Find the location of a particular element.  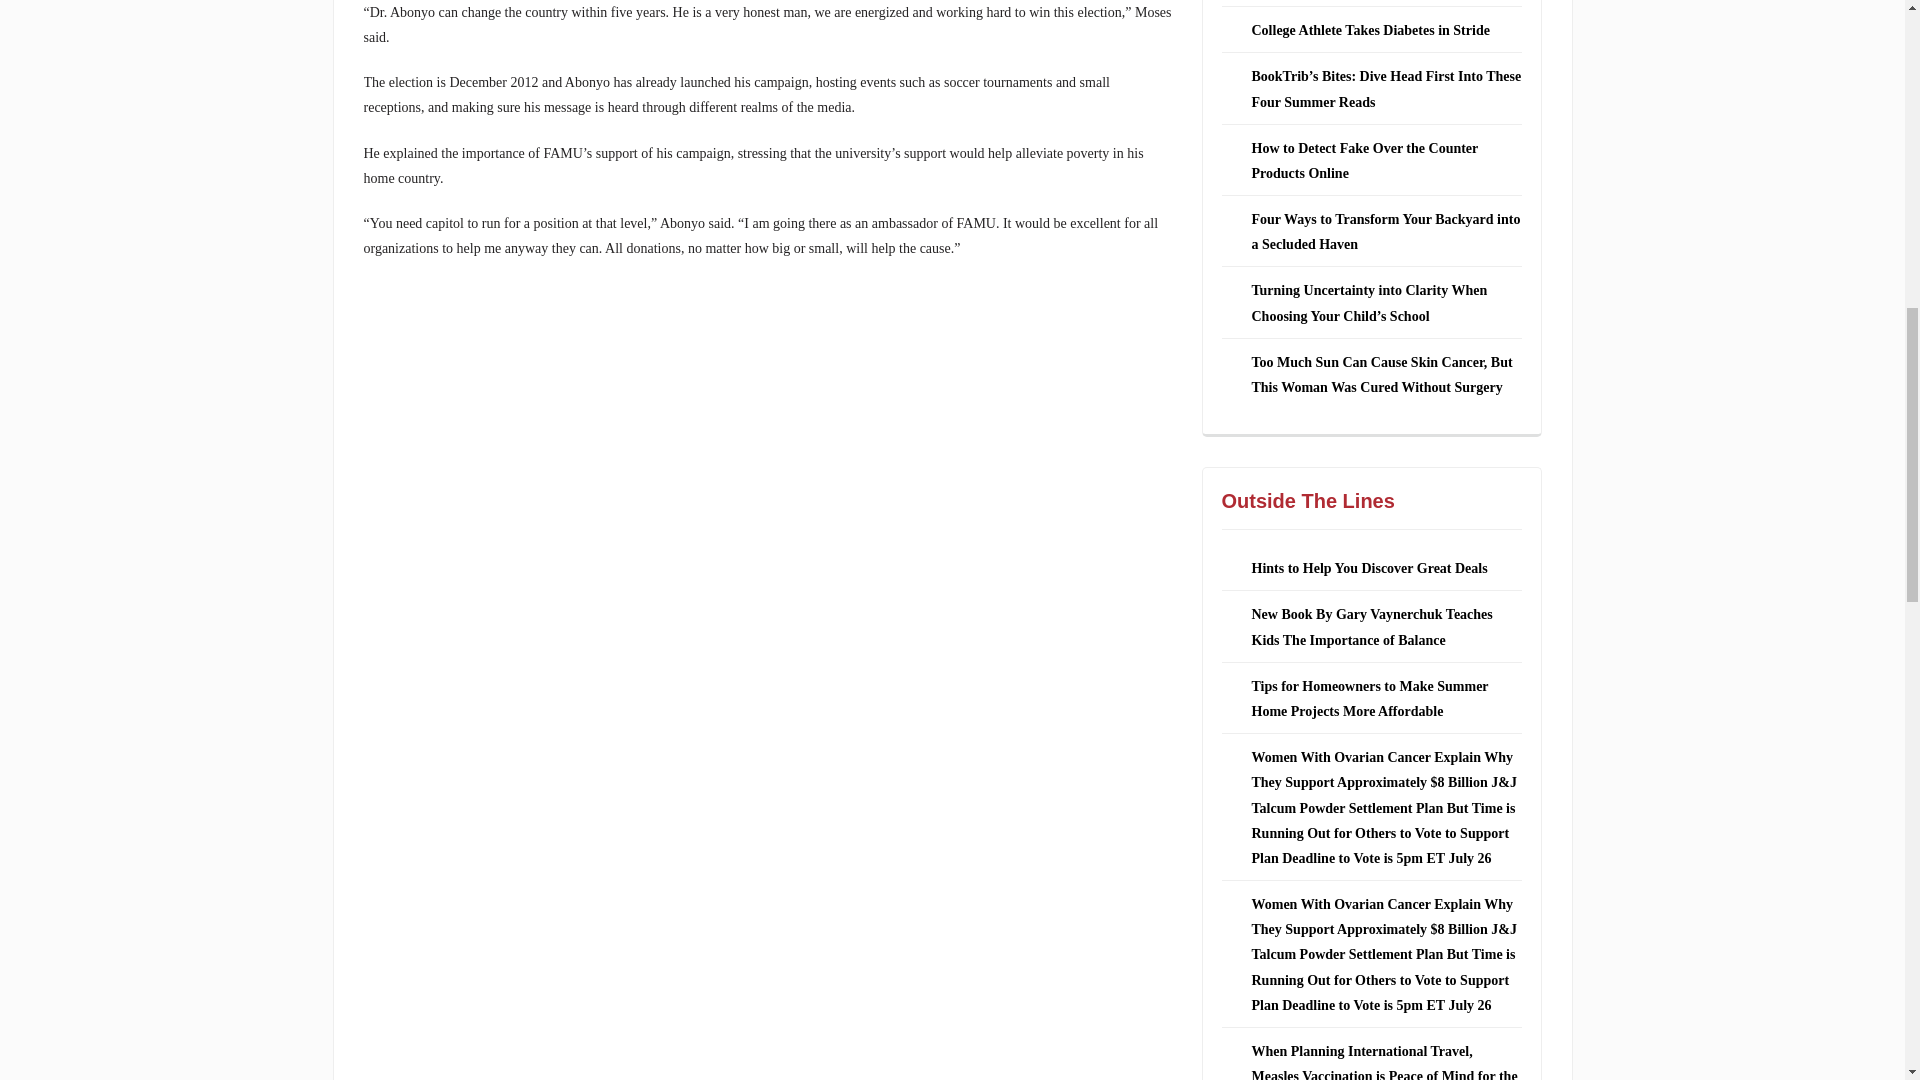

How to Detect Fake Over the Counter Products Online is located at coordinates (1364, 161).